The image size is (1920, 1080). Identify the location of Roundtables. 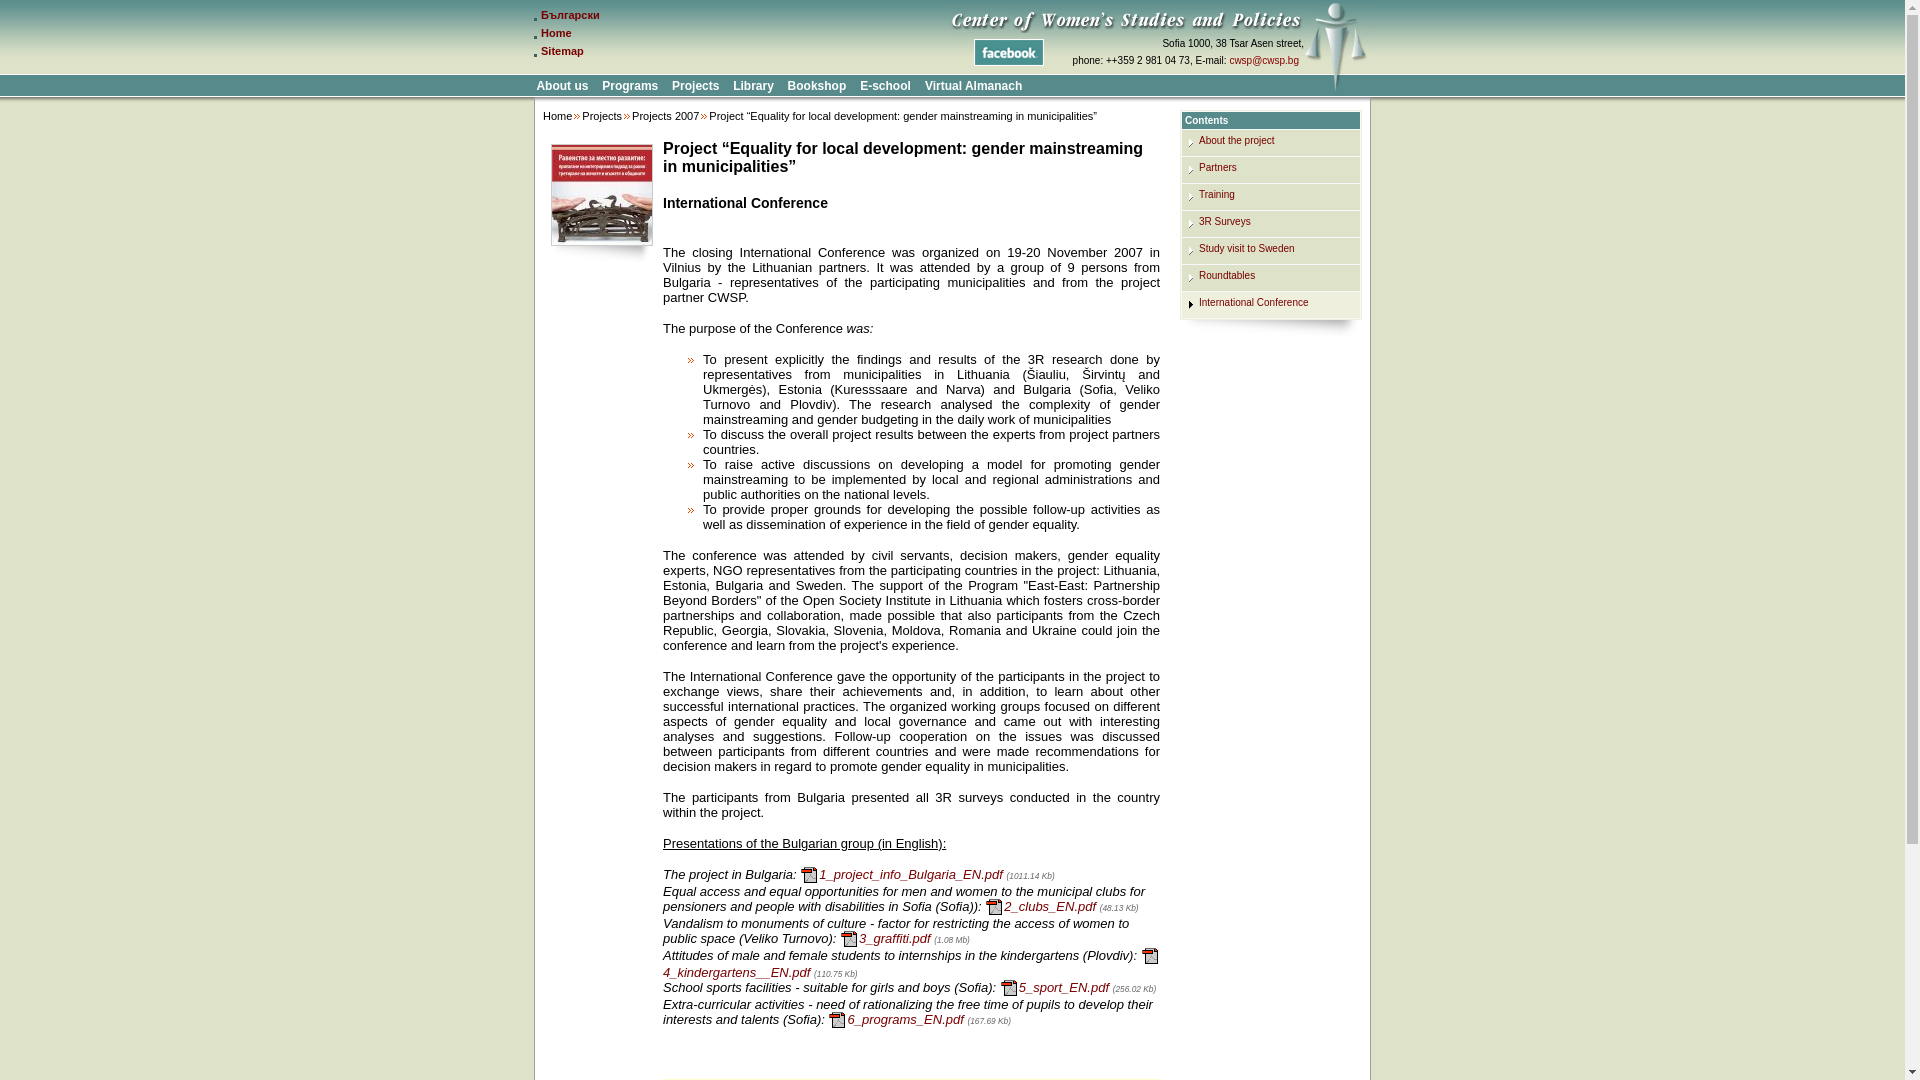
(1226, 275).